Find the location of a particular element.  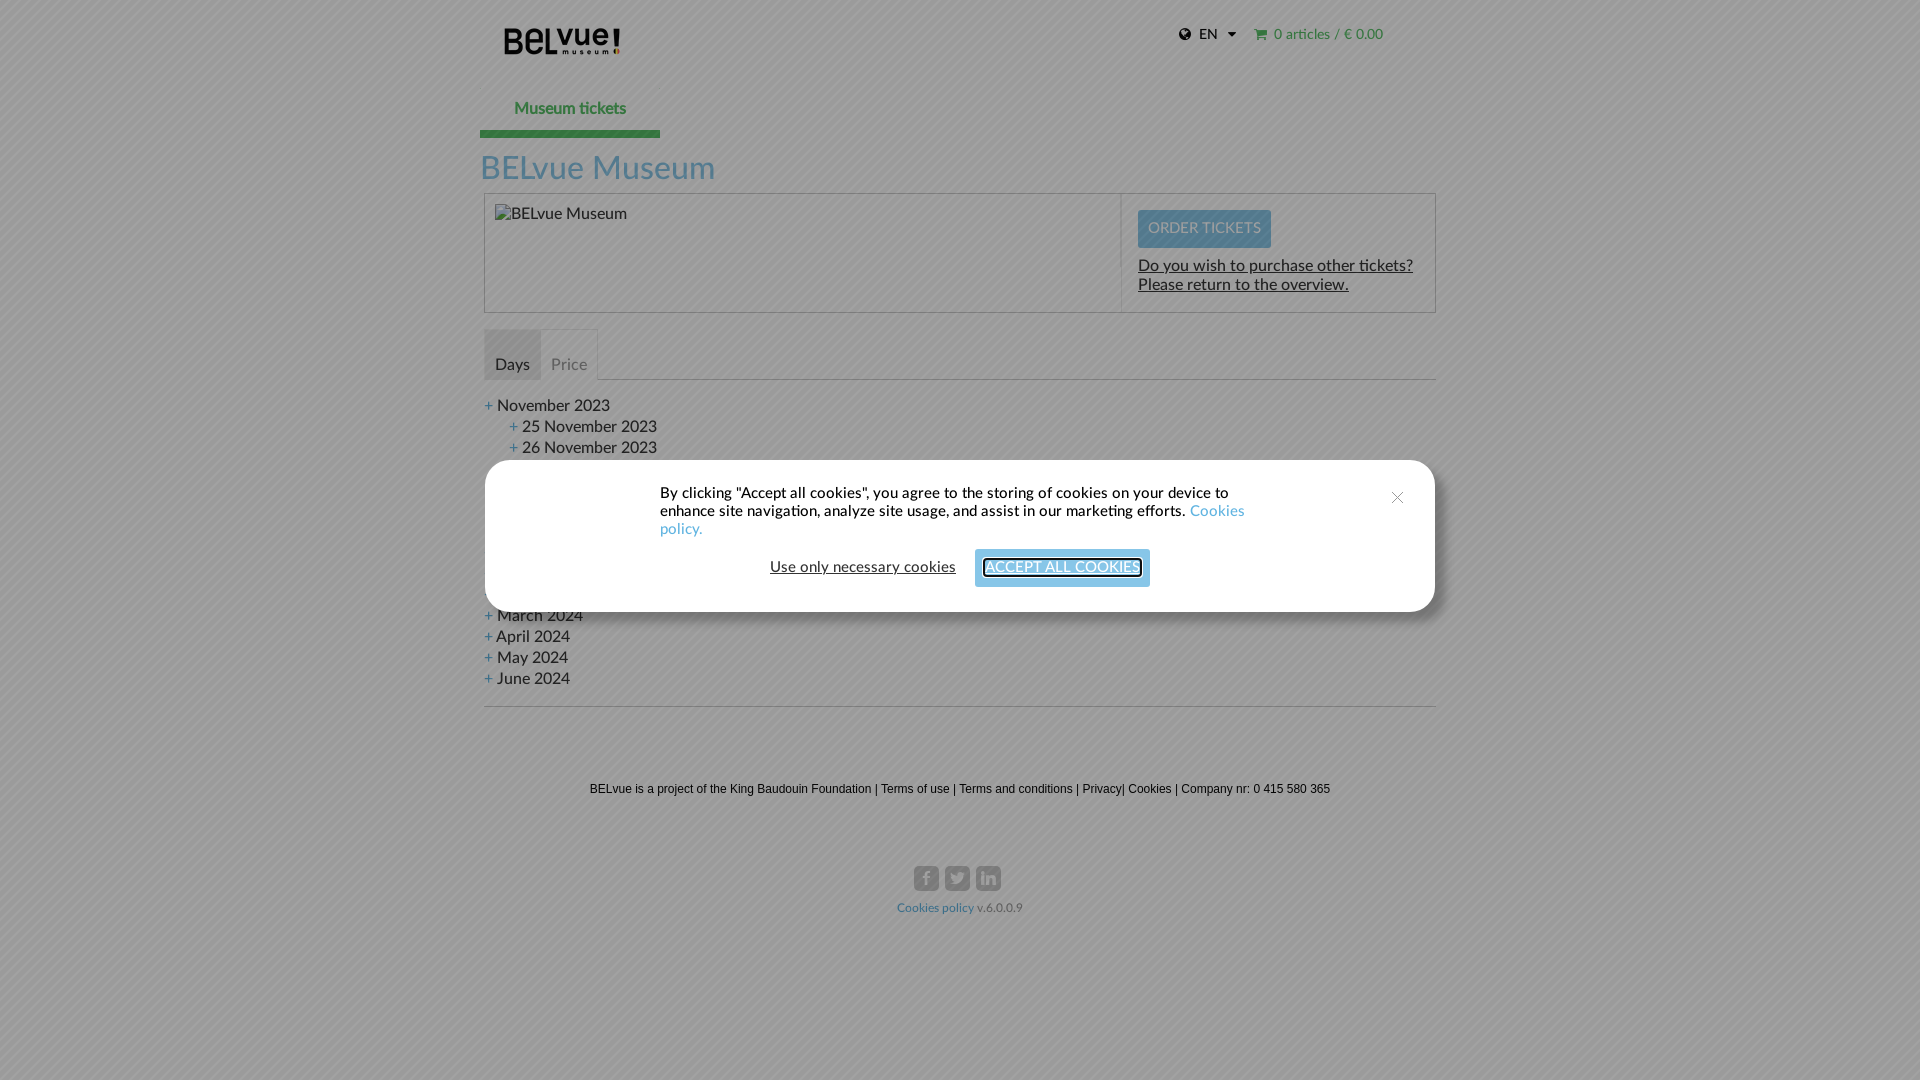

+ is located at coordinates (513, 532).